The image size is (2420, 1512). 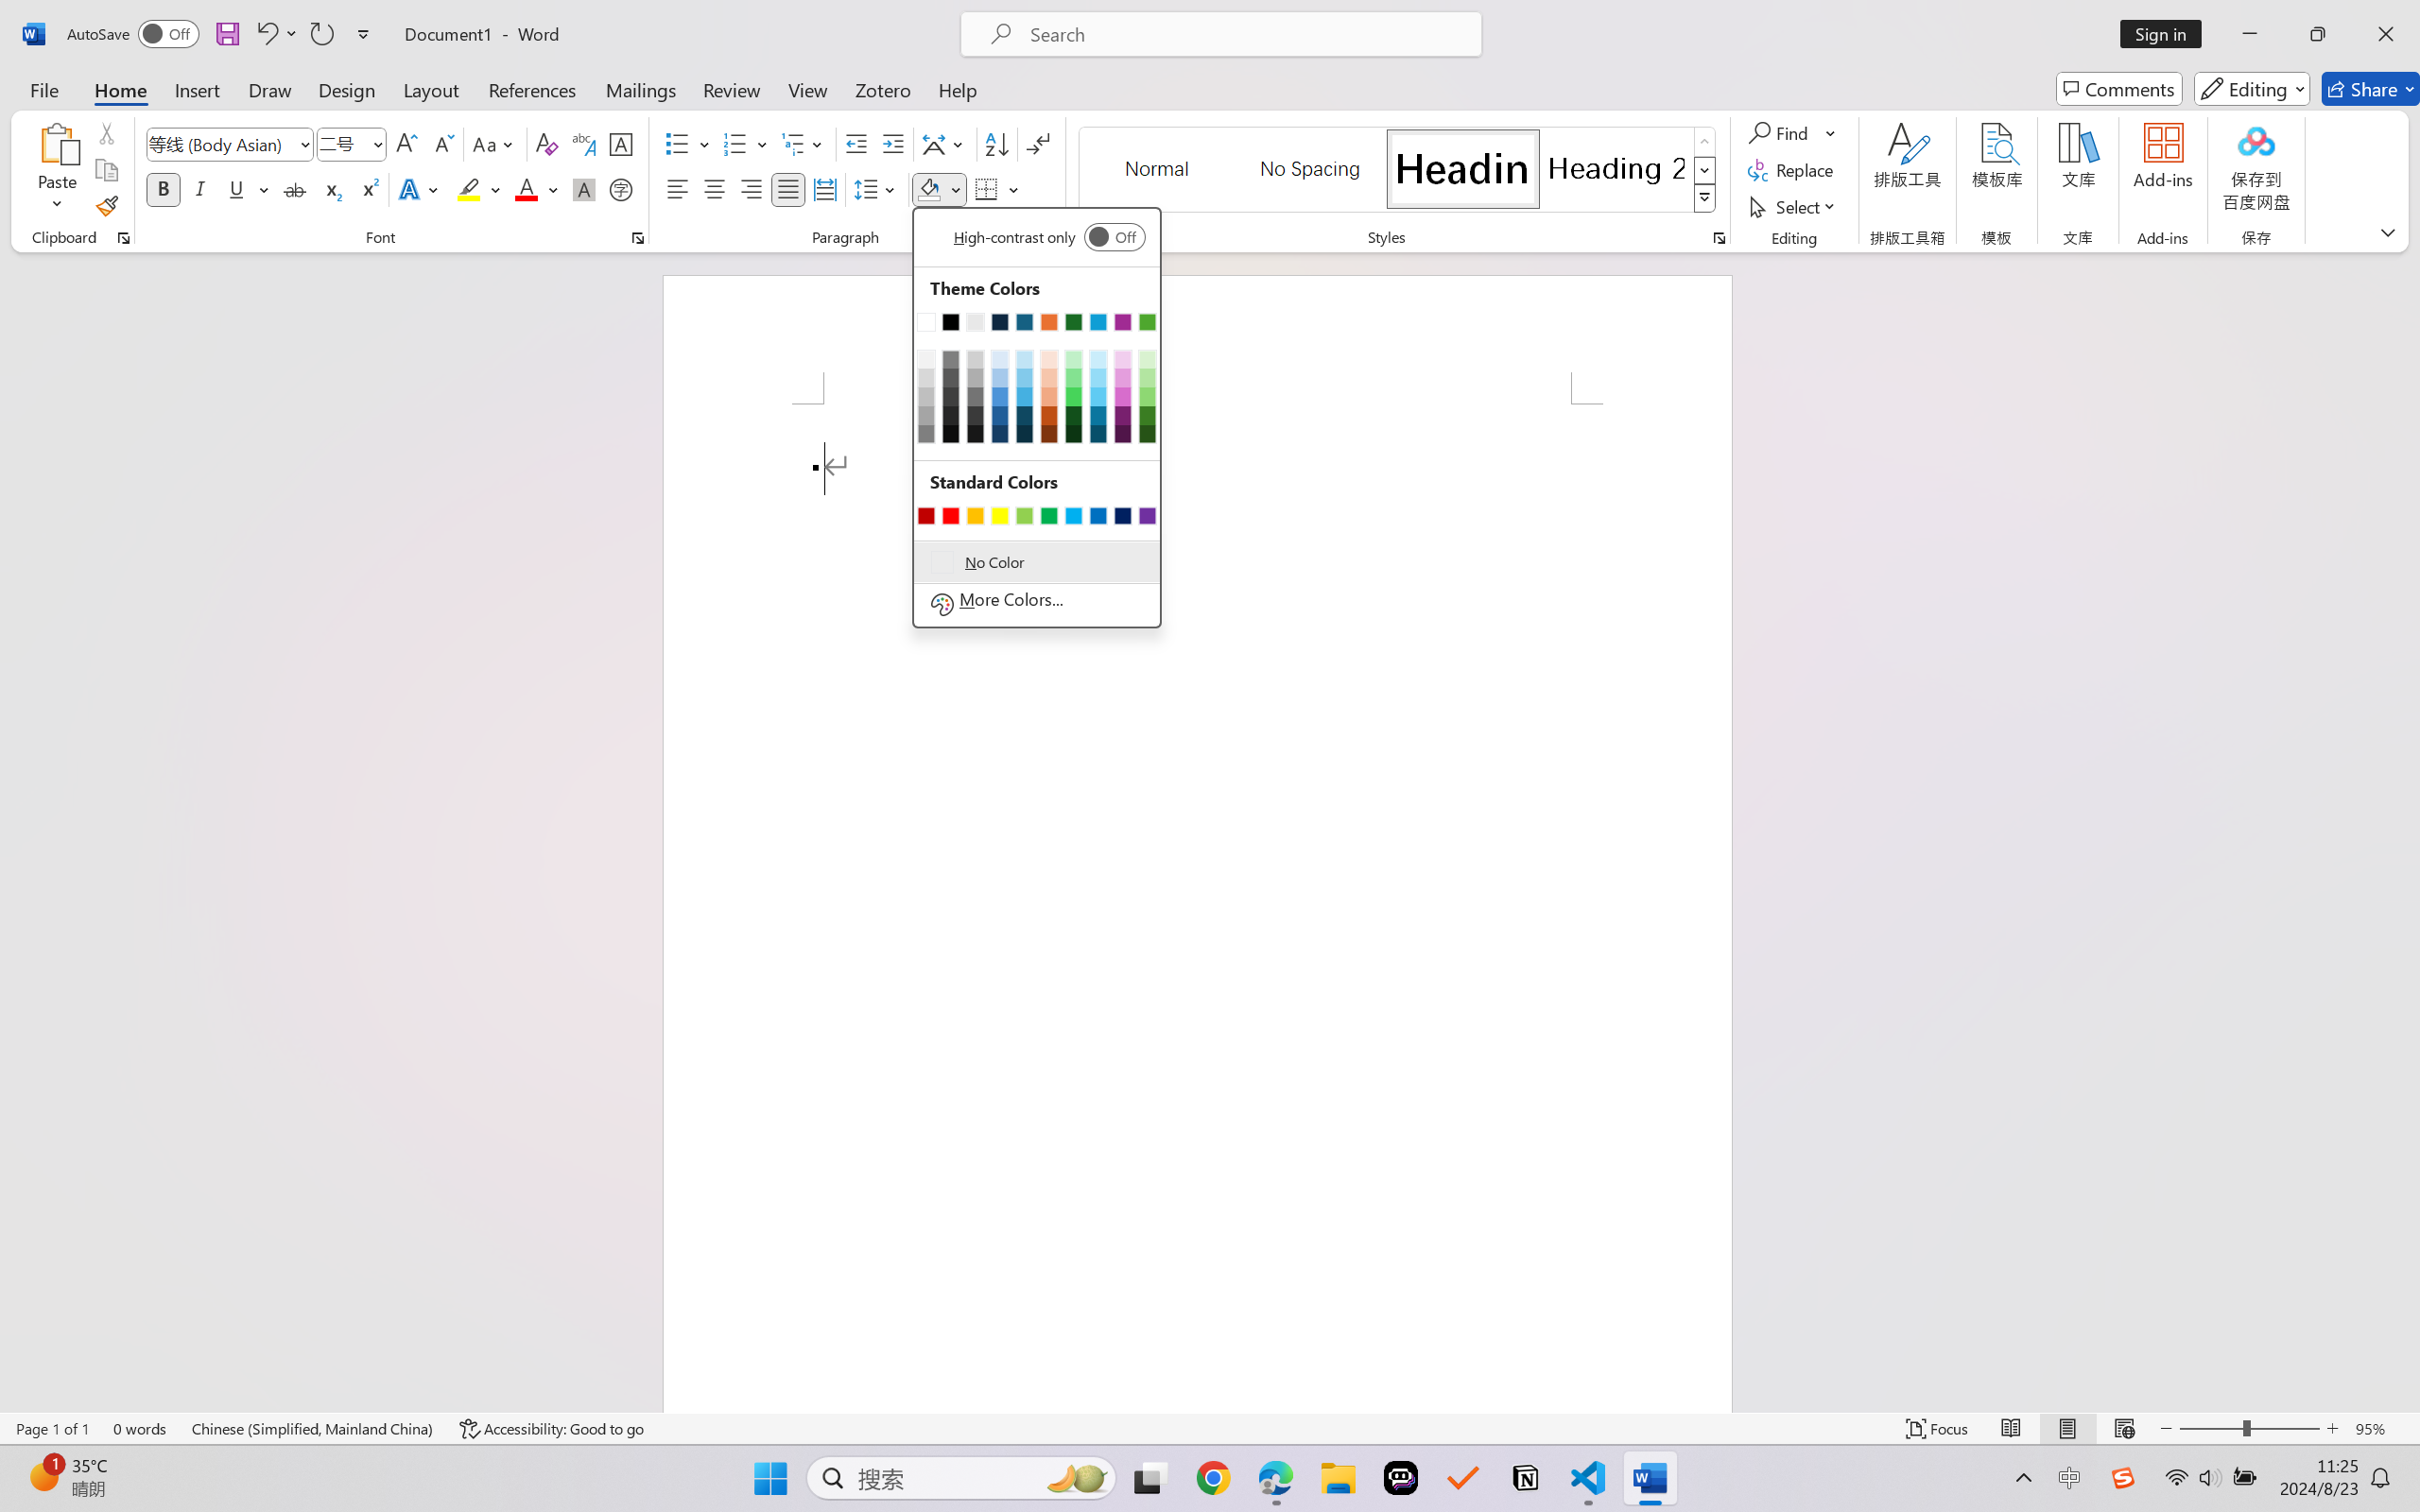 I want to click on Language Chinese (Simplified, Mainland China), so click(x=314, y=1429).